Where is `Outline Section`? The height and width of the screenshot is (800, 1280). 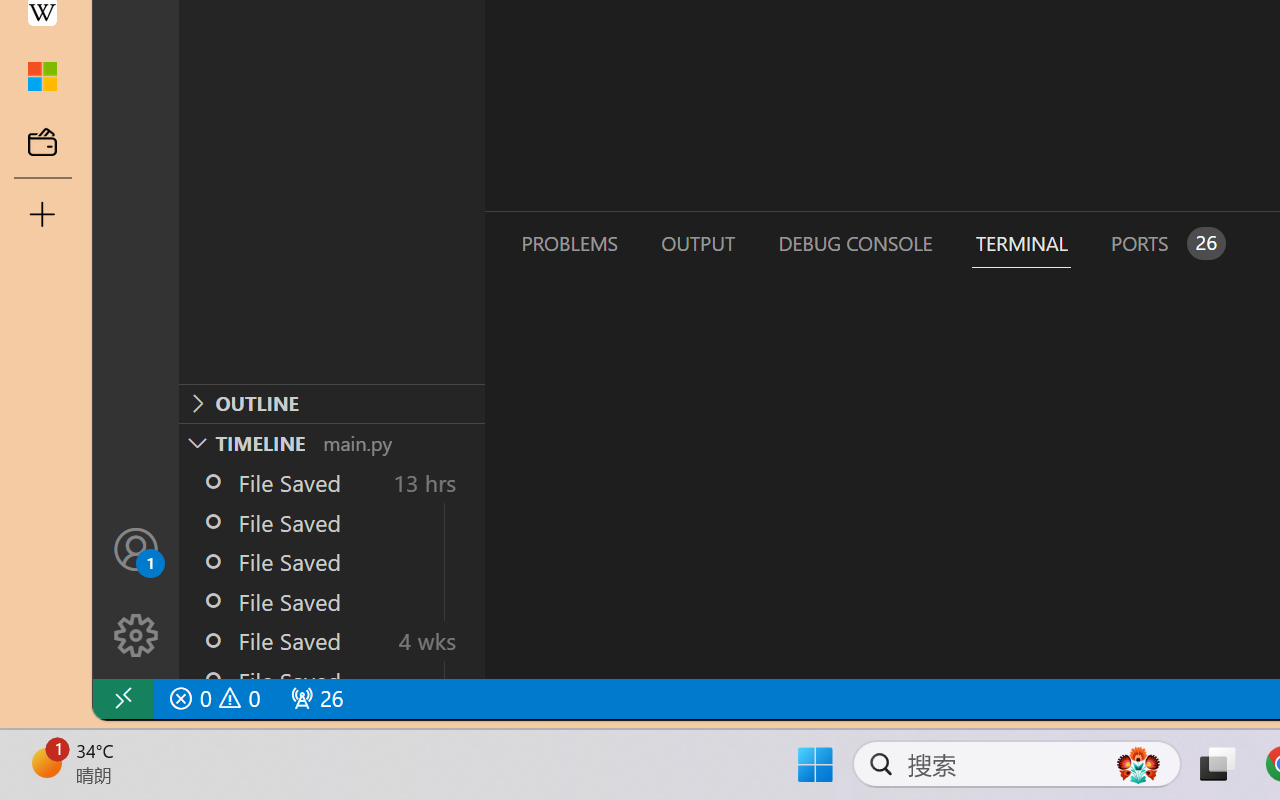 Outline Section is located at coordinates (331, 403).